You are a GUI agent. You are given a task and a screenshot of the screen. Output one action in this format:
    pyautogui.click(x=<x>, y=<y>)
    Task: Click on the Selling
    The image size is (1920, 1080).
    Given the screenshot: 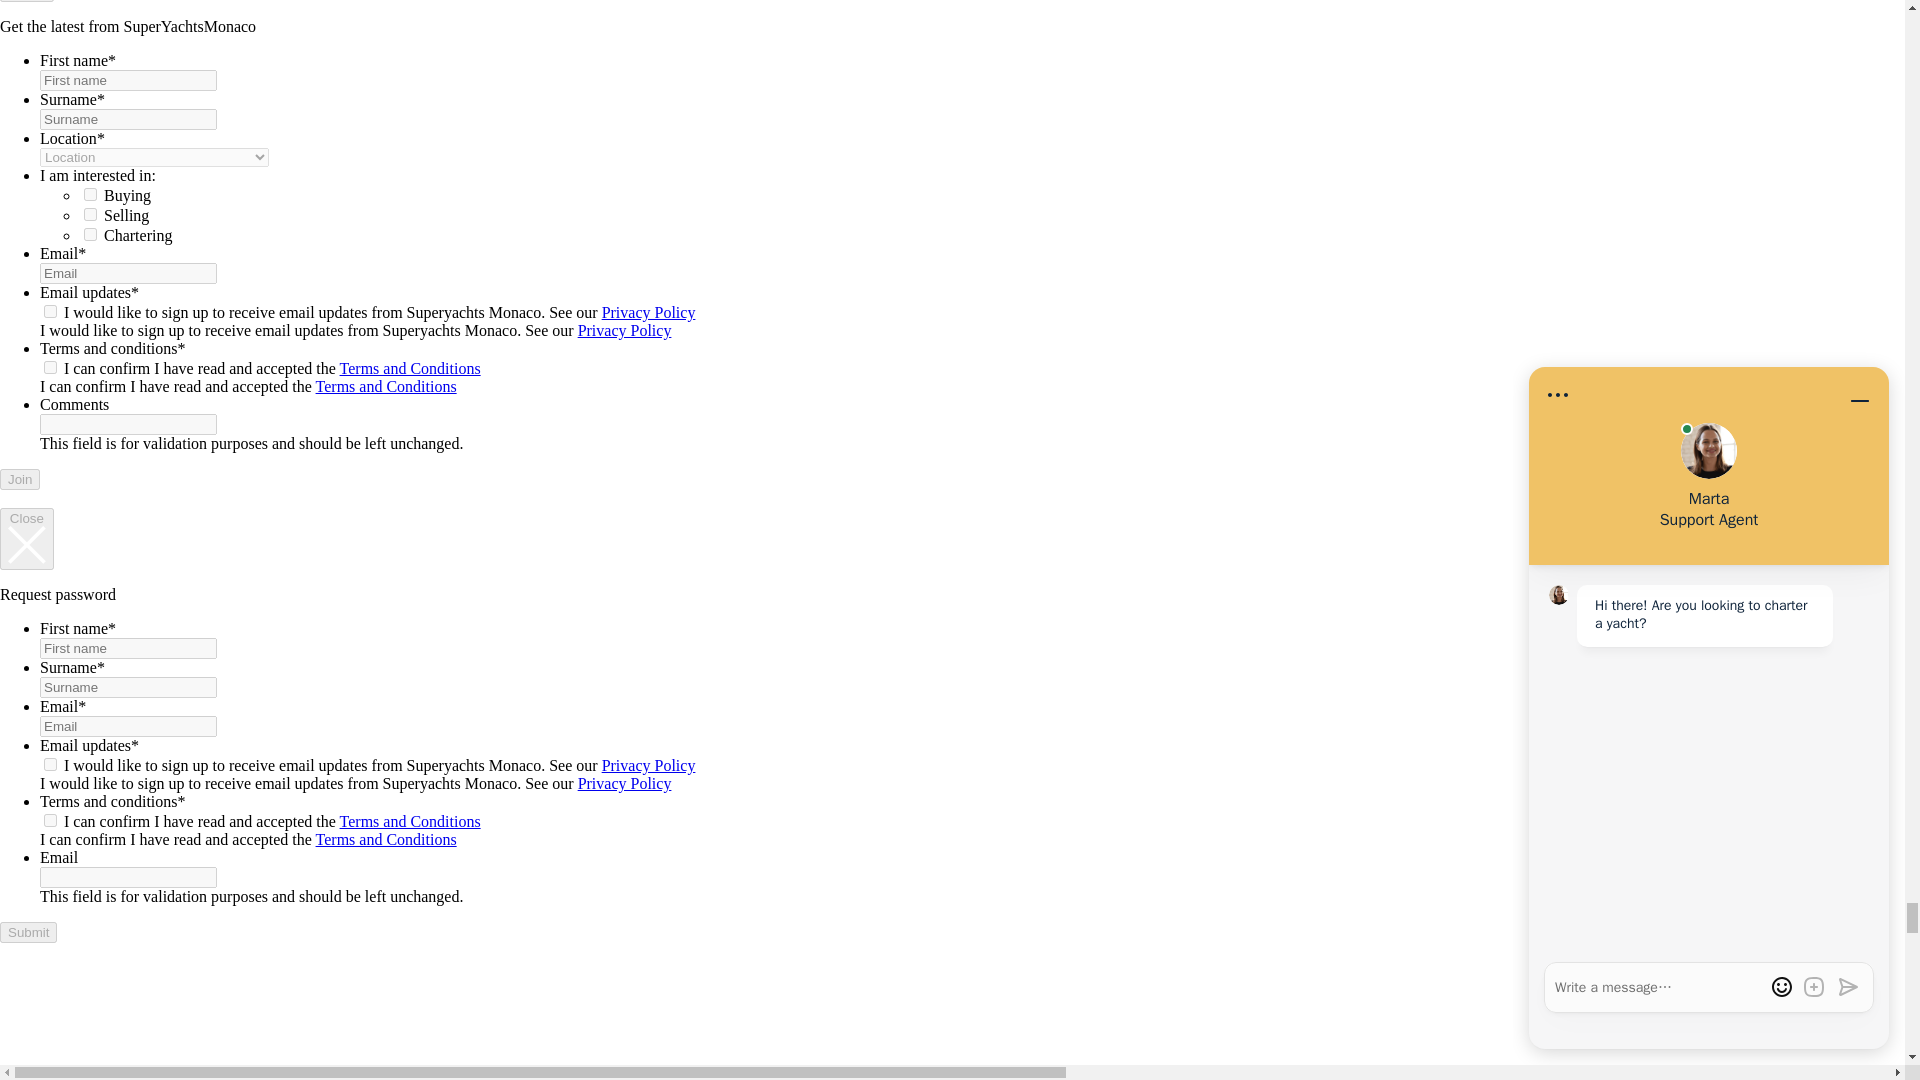 What is the action you would take?
    pyautogui.click(x=90, y=214)
    